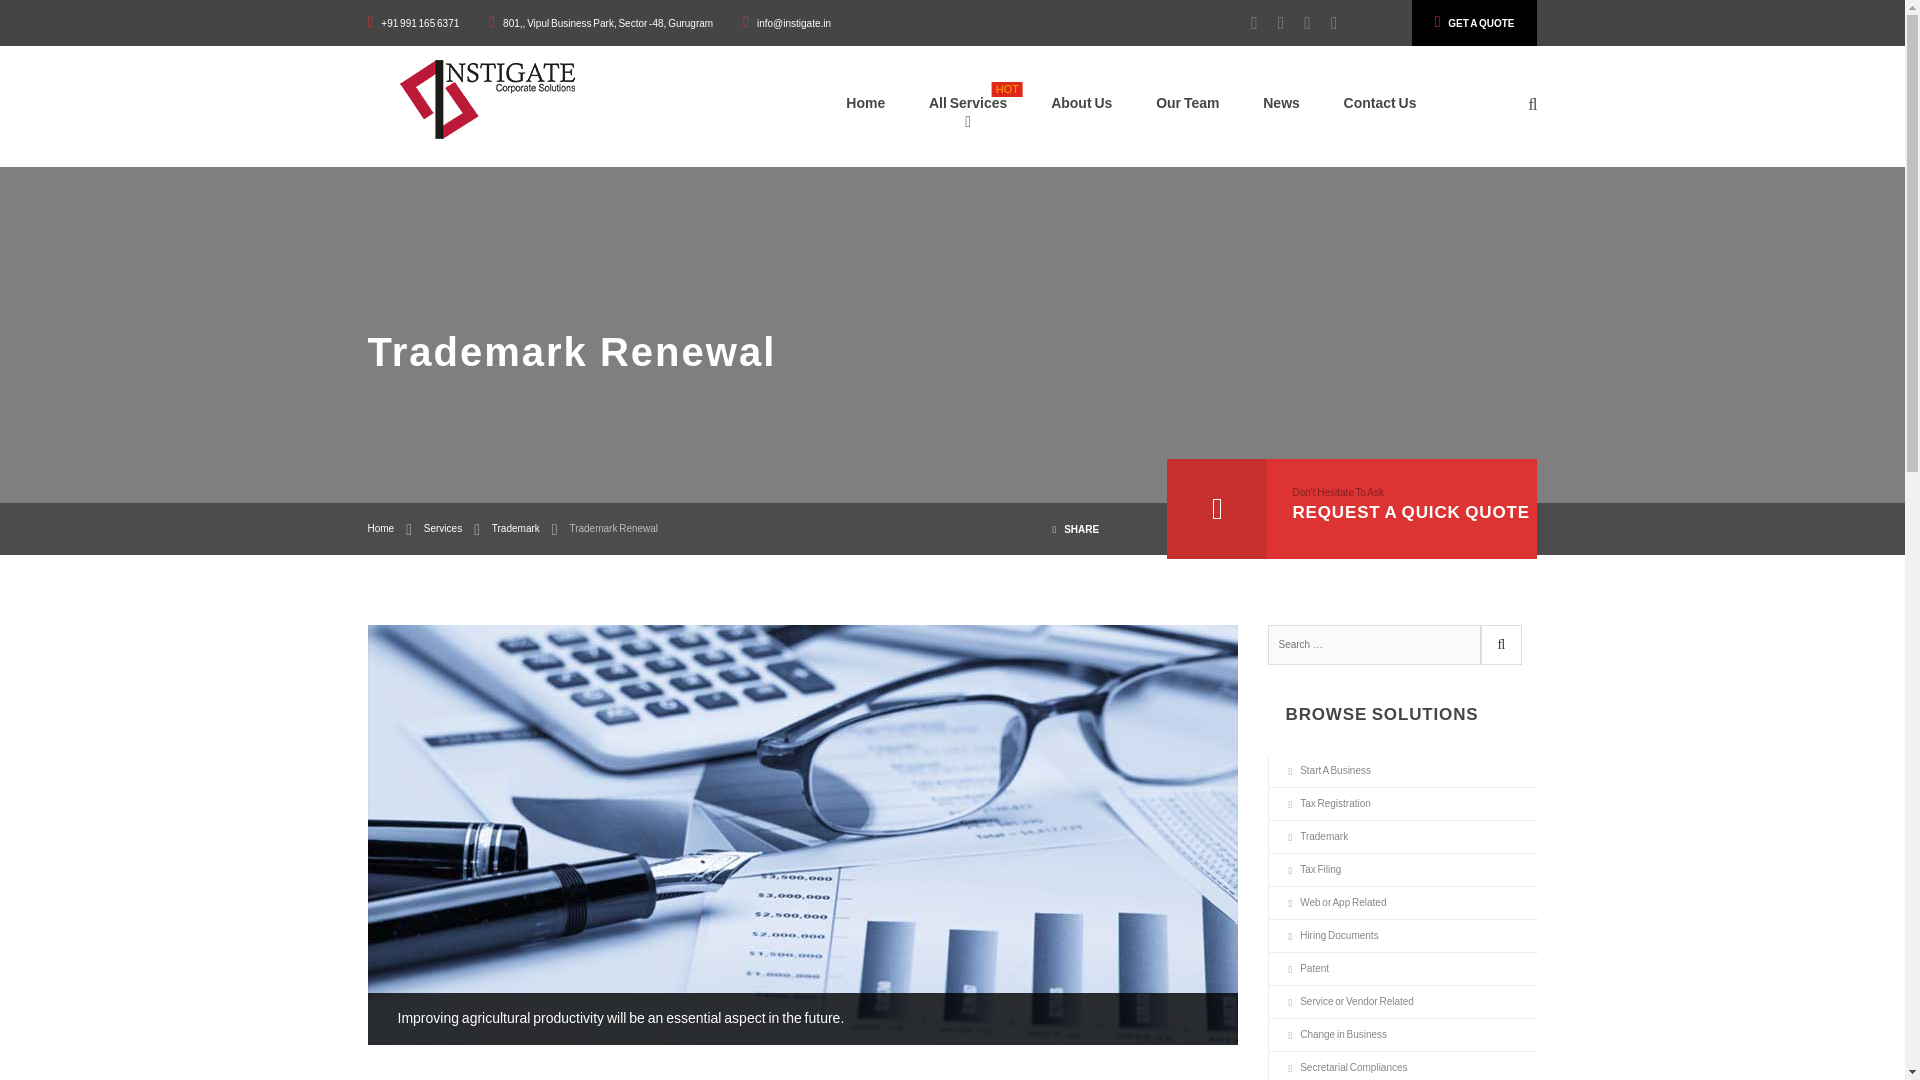  What do you see at coordinates (1298, 23) in the screenshot?
I see `Instagram` at bounding box center [1298, 23].